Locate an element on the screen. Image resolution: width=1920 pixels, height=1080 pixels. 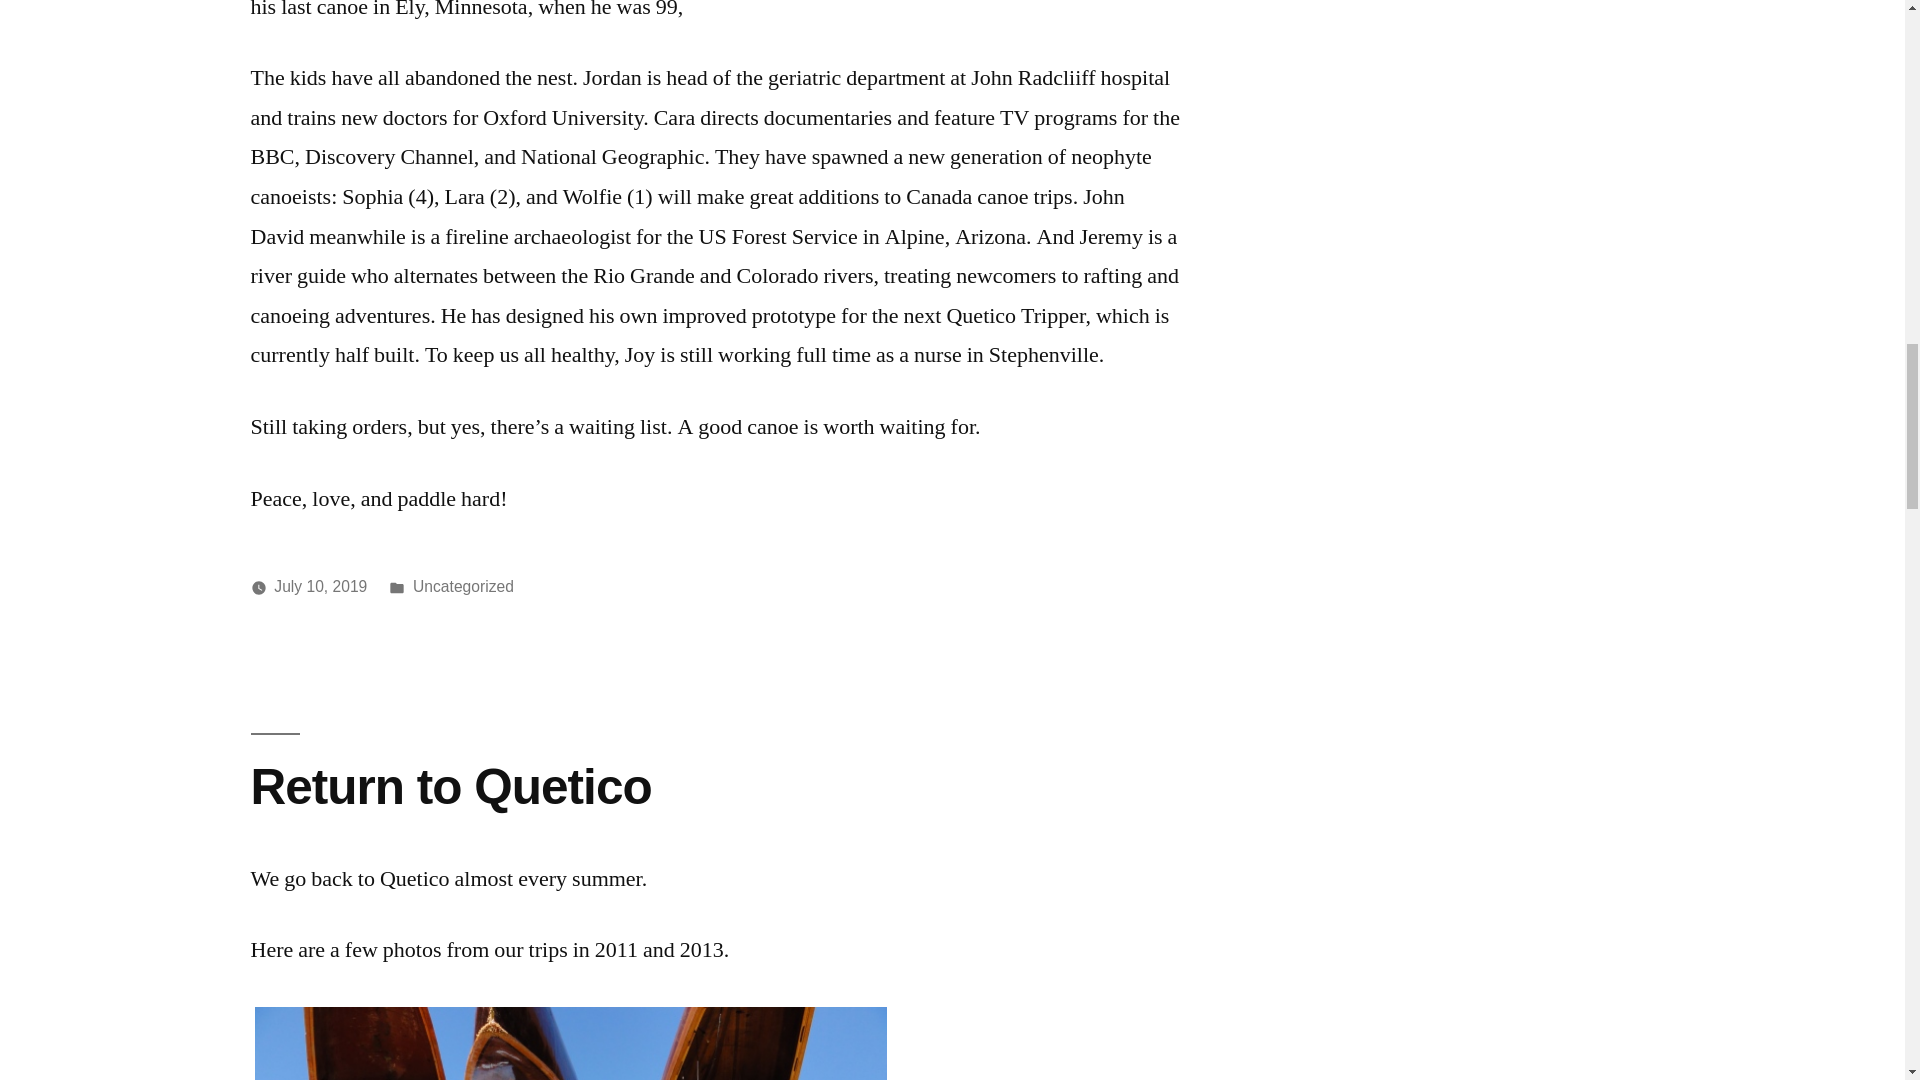
DSC00657 is located at coordinates (570, 1042).